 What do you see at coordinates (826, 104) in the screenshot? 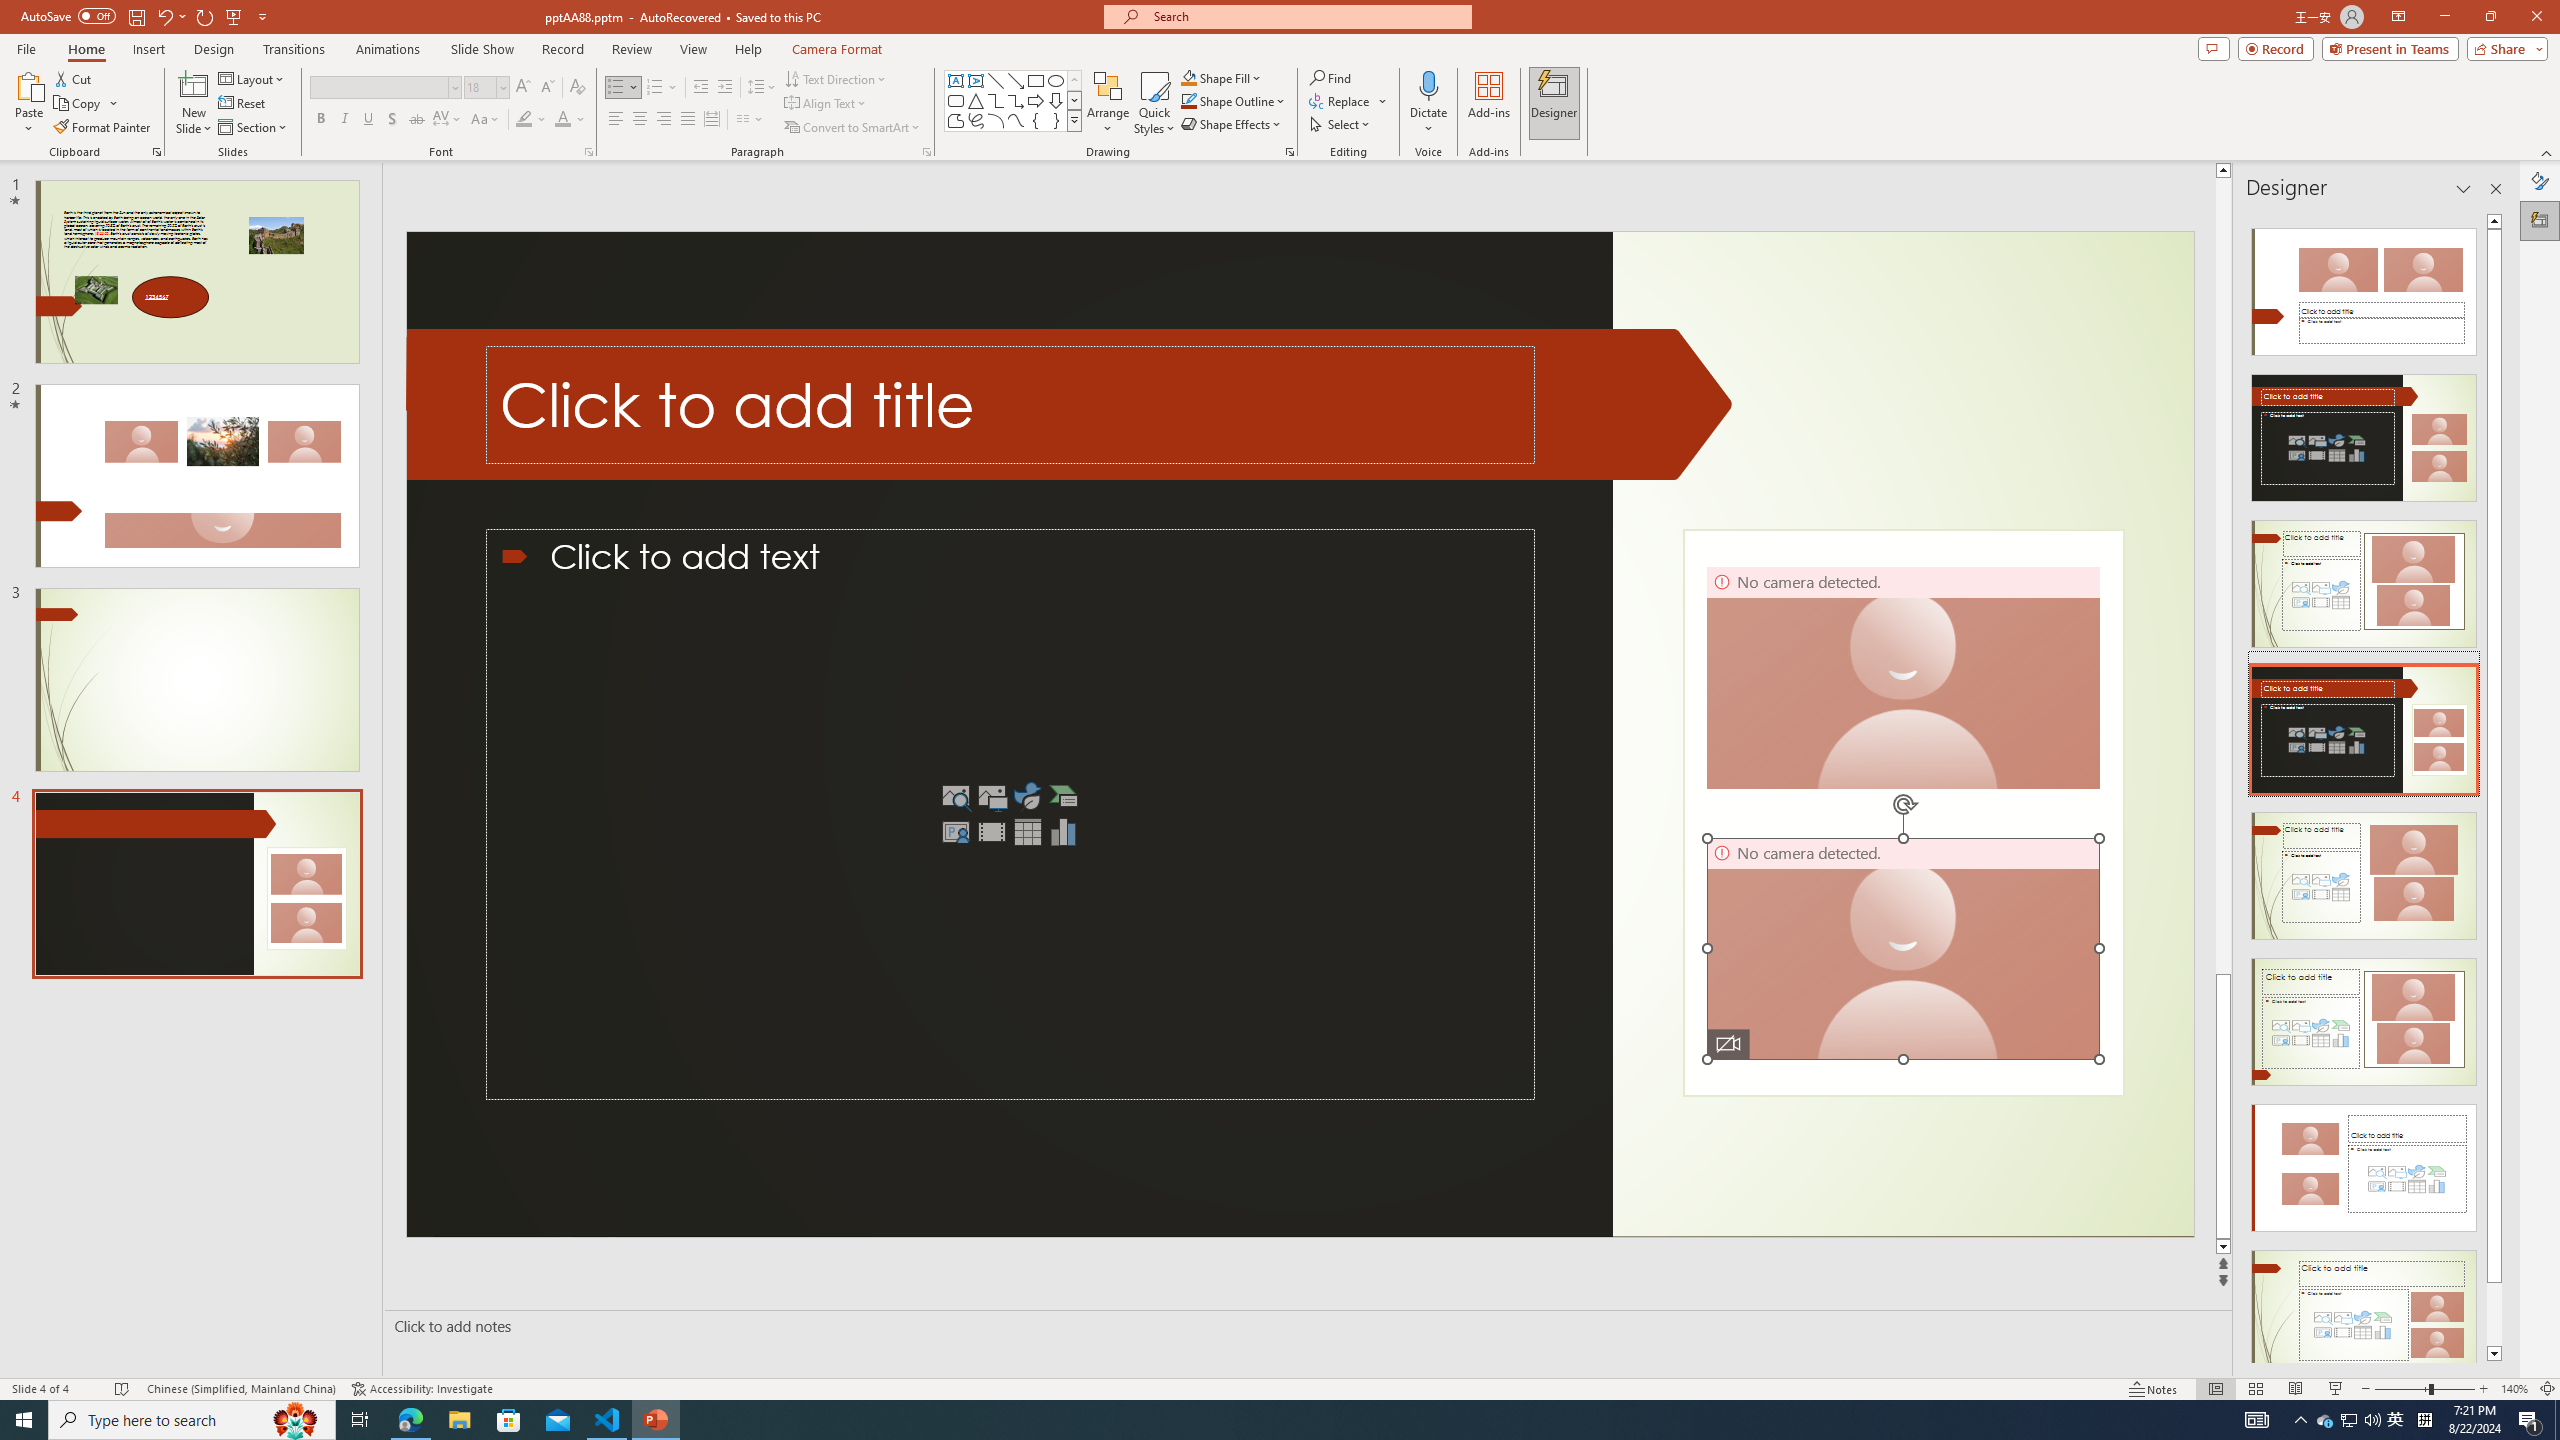
I see `Align Text` at bounding box center [826, 104].